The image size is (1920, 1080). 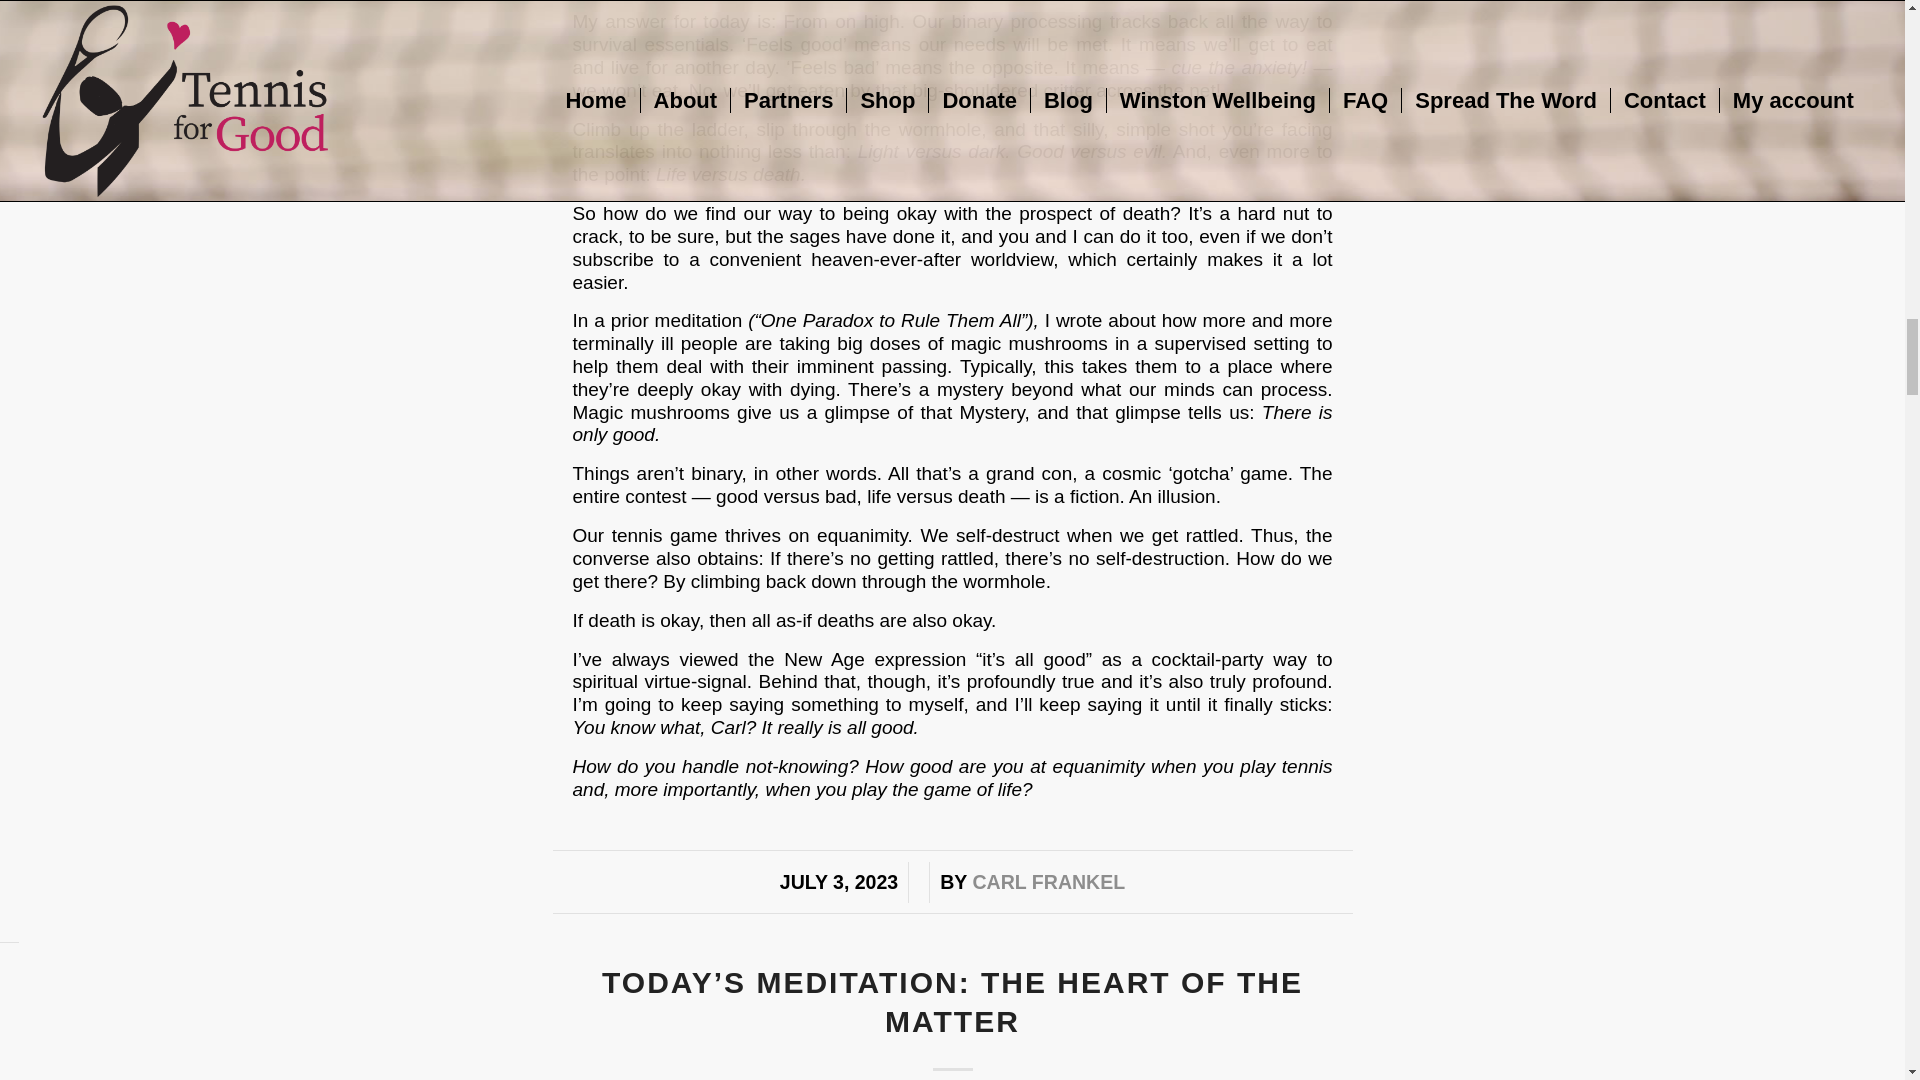 I want to click on CARL FRANKEL, so click(x=1048, y=882).